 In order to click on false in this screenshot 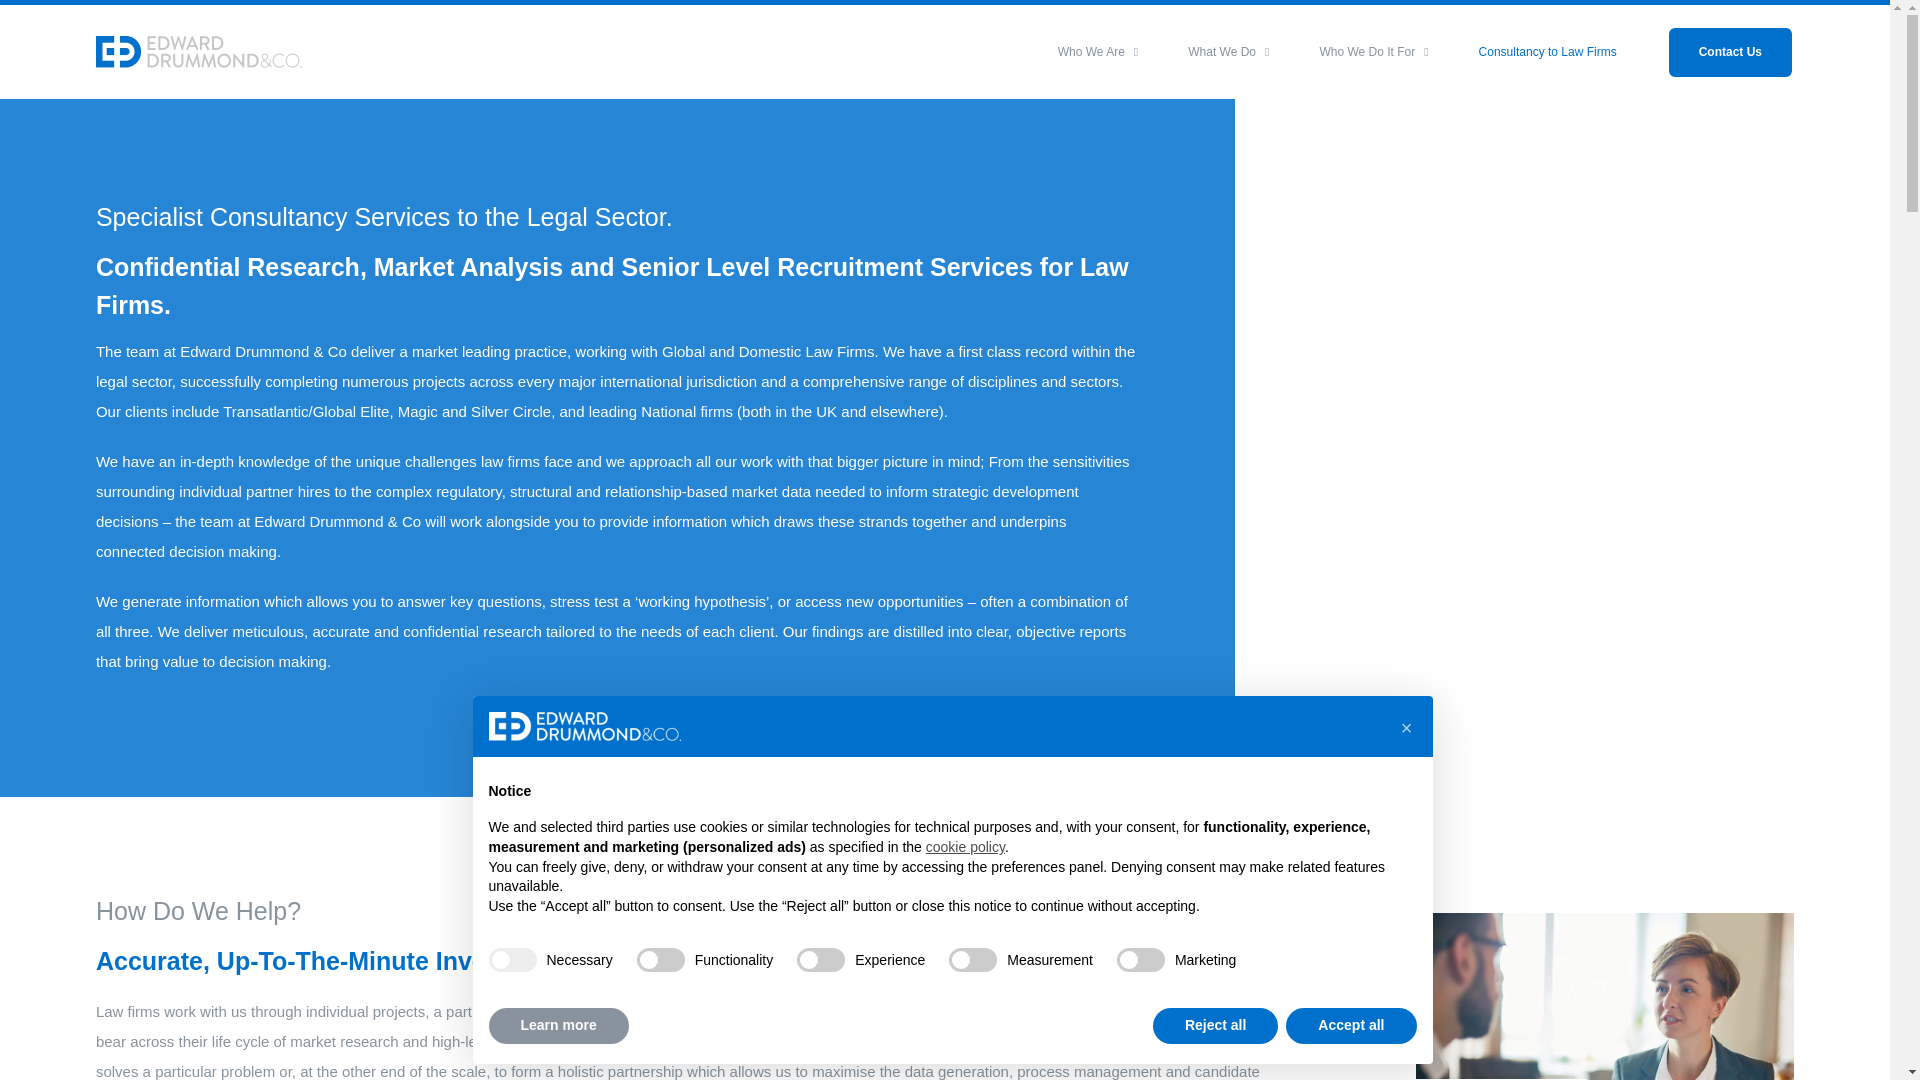, I will do `click(972, 960)`.